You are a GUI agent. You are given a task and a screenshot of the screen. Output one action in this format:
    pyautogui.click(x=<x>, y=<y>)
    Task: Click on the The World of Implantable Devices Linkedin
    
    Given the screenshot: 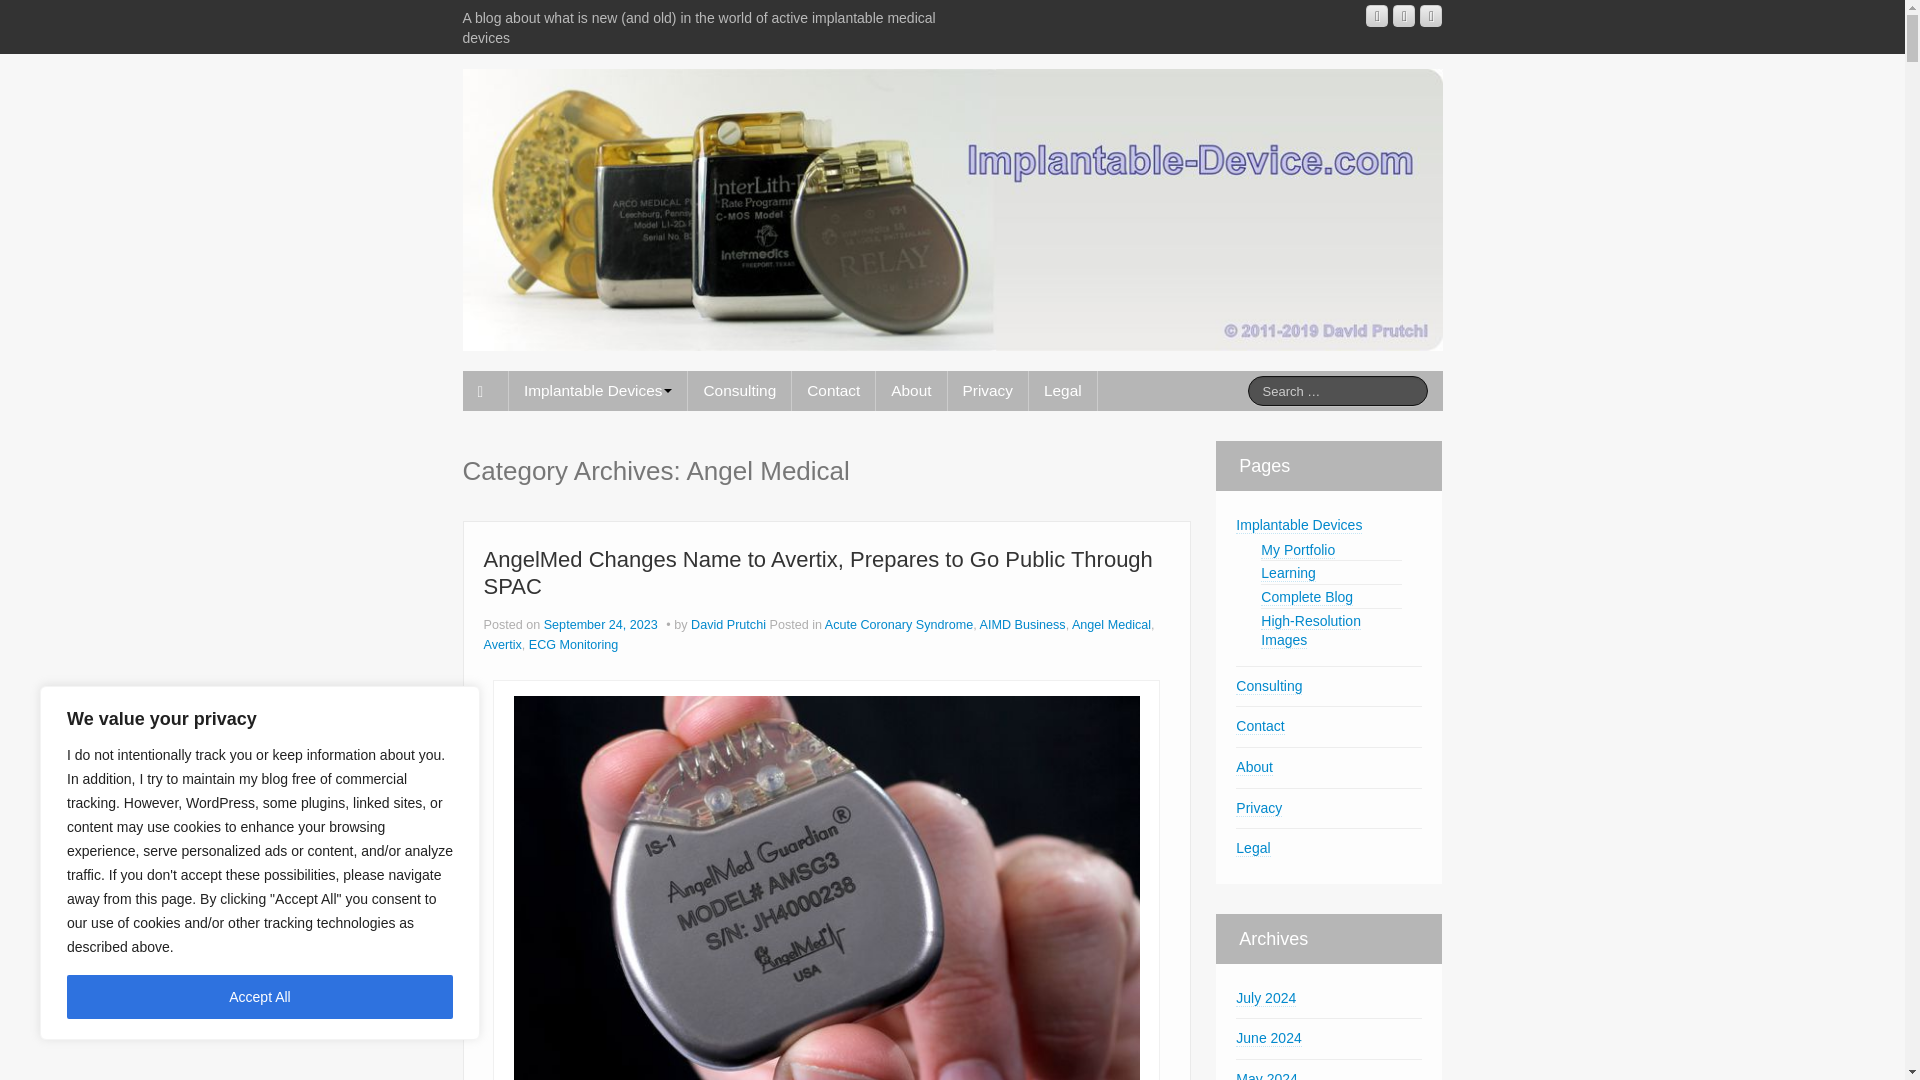 What is the action you would take?
    pyautogui.click(x=1404, y=16)
    